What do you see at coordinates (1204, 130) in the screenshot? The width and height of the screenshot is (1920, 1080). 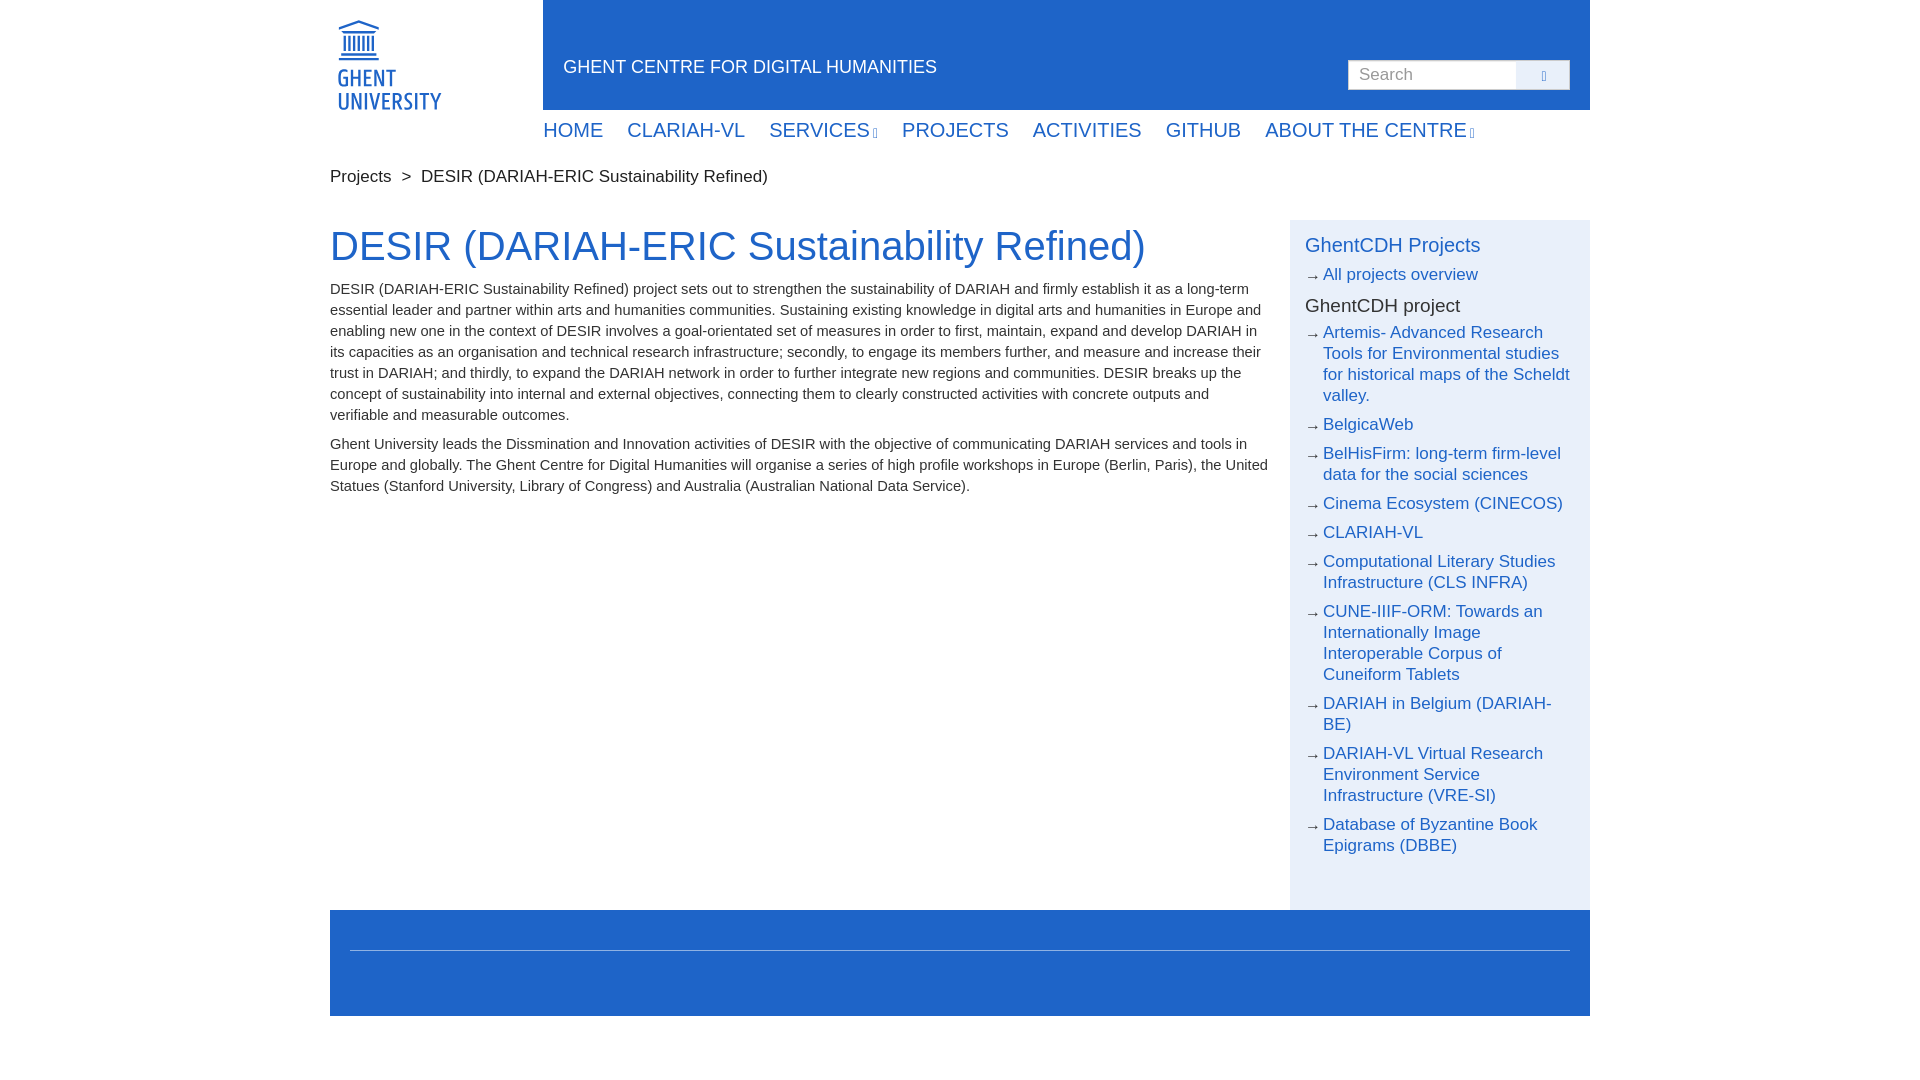 I see `GITHUB` at bounding box center [1204, 130].